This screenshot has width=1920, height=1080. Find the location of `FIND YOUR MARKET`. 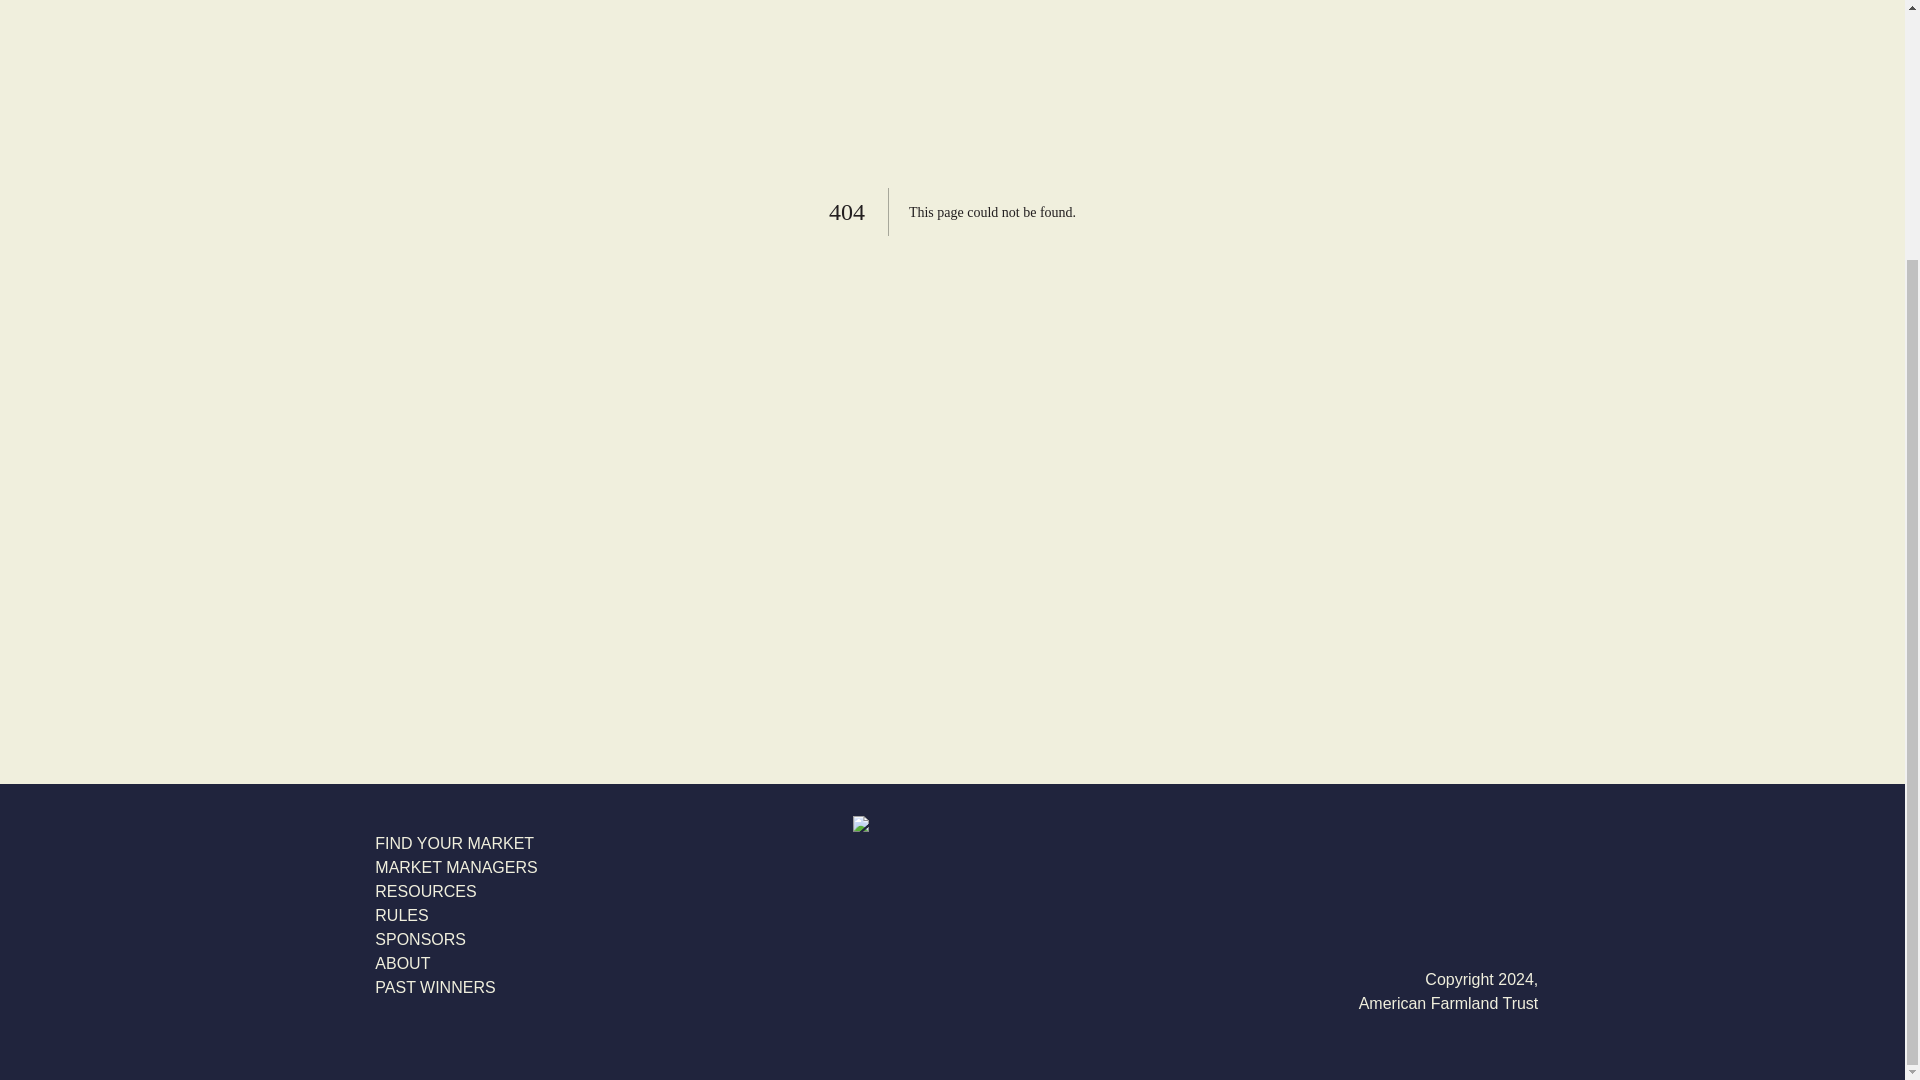

FIND YOUR MARKET is located at coordinates (456, 844).